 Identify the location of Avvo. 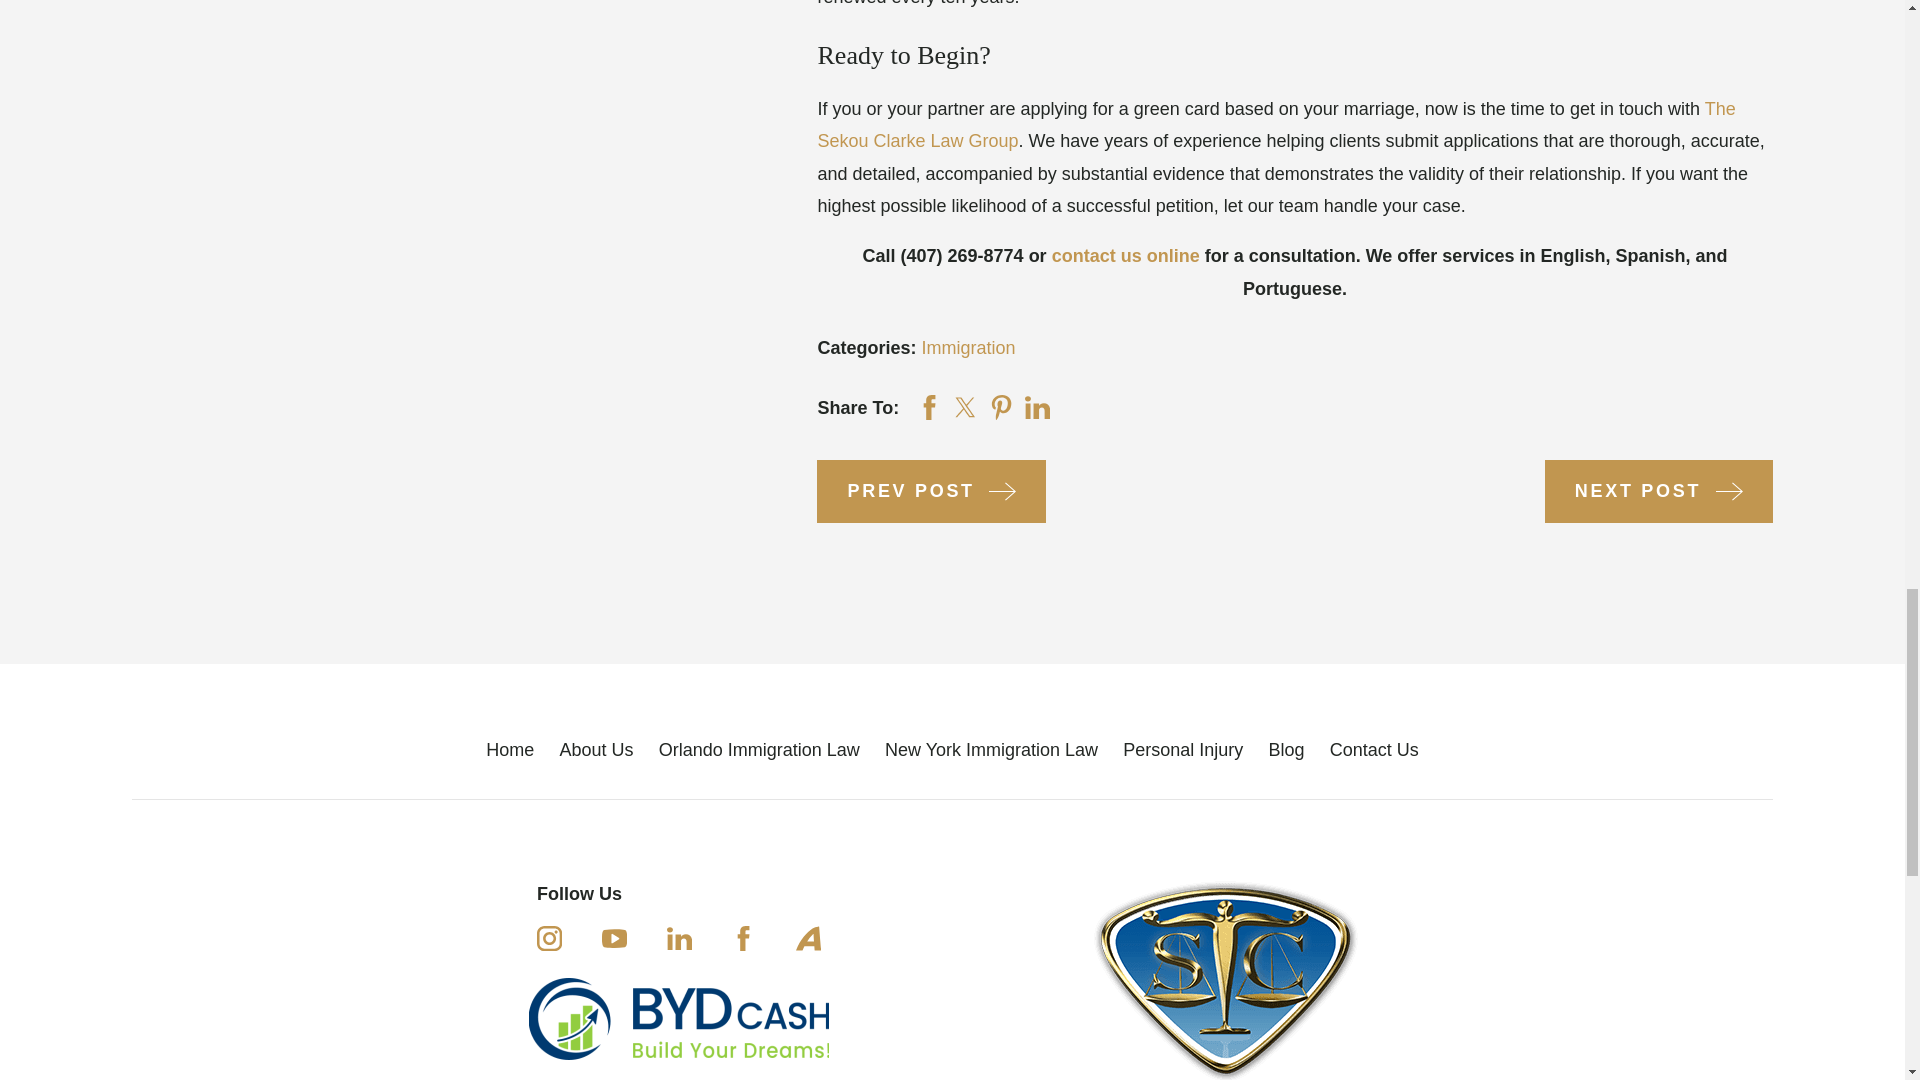
(808, 938).